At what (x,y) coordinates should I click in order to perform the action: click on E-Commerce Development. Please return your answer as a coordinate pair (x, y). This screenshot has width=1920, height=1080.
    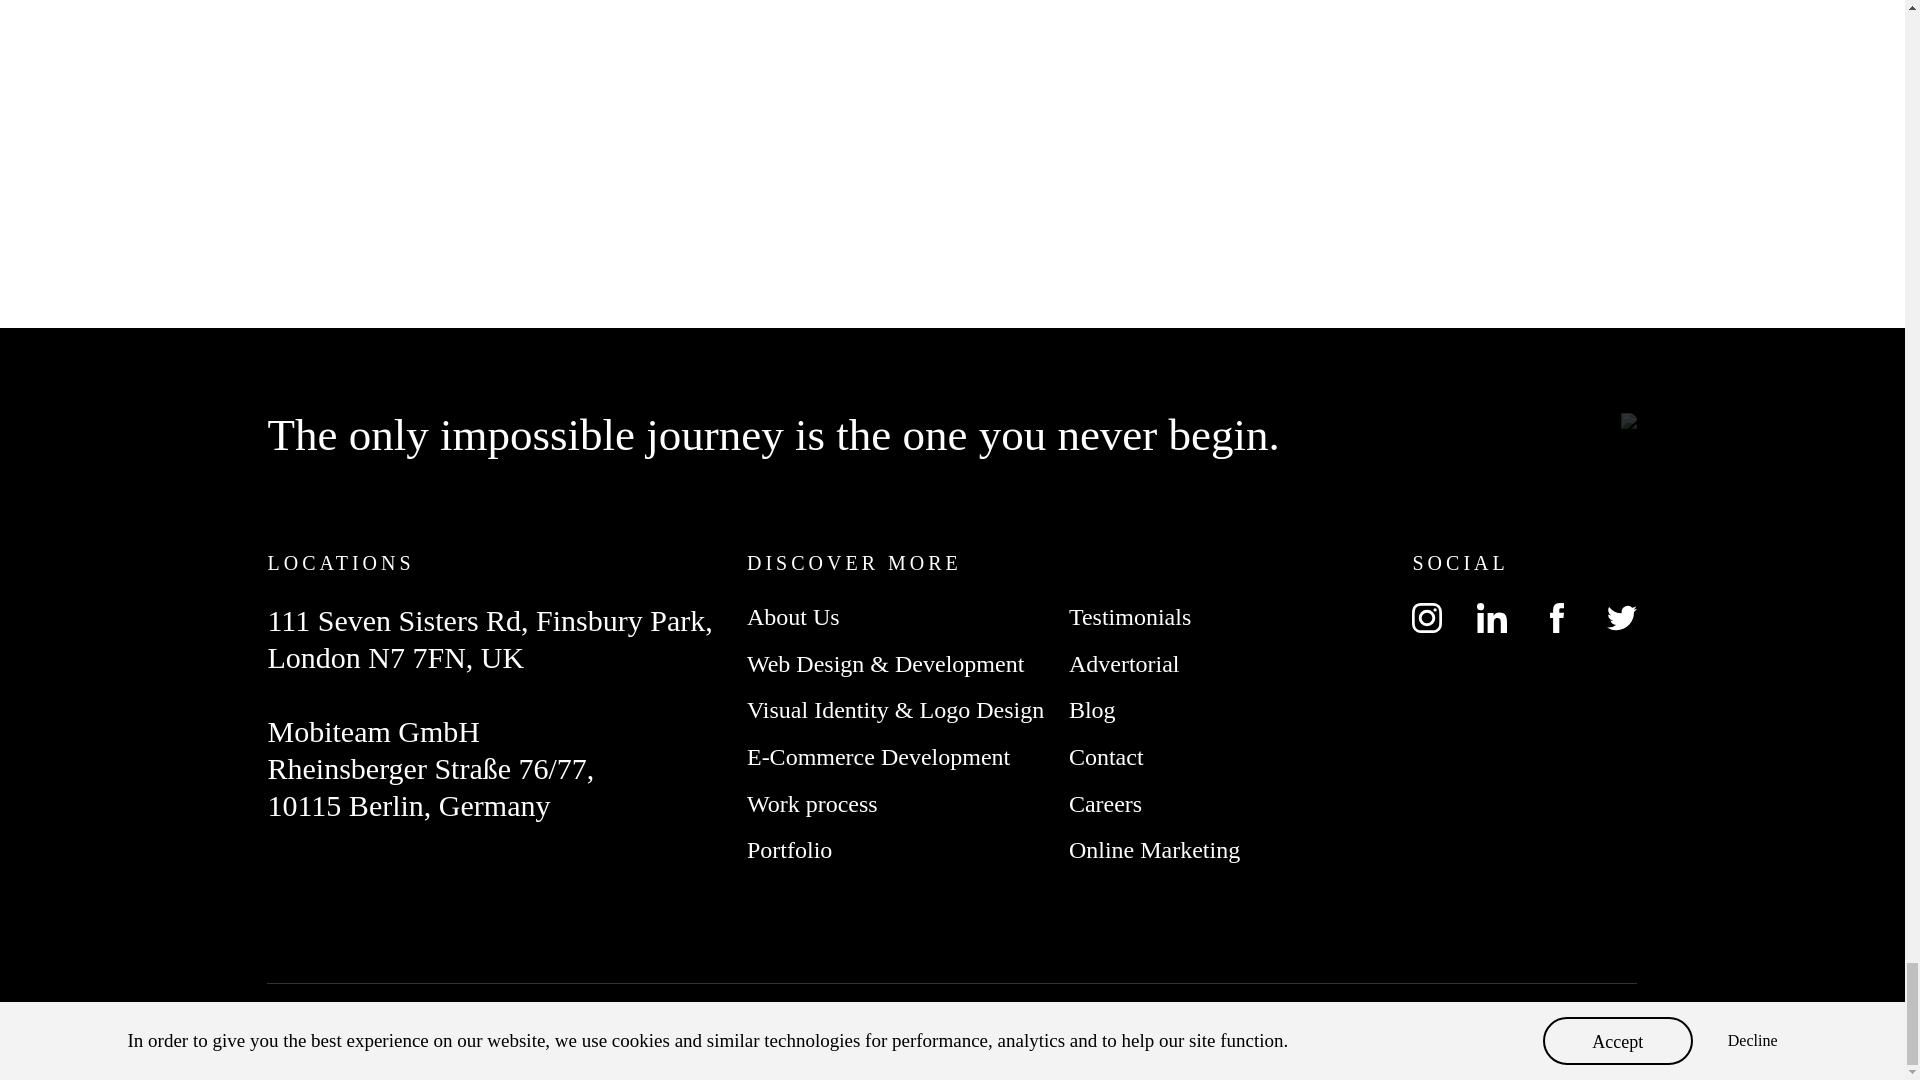
    Looking at the image, I should click on (878, 757).